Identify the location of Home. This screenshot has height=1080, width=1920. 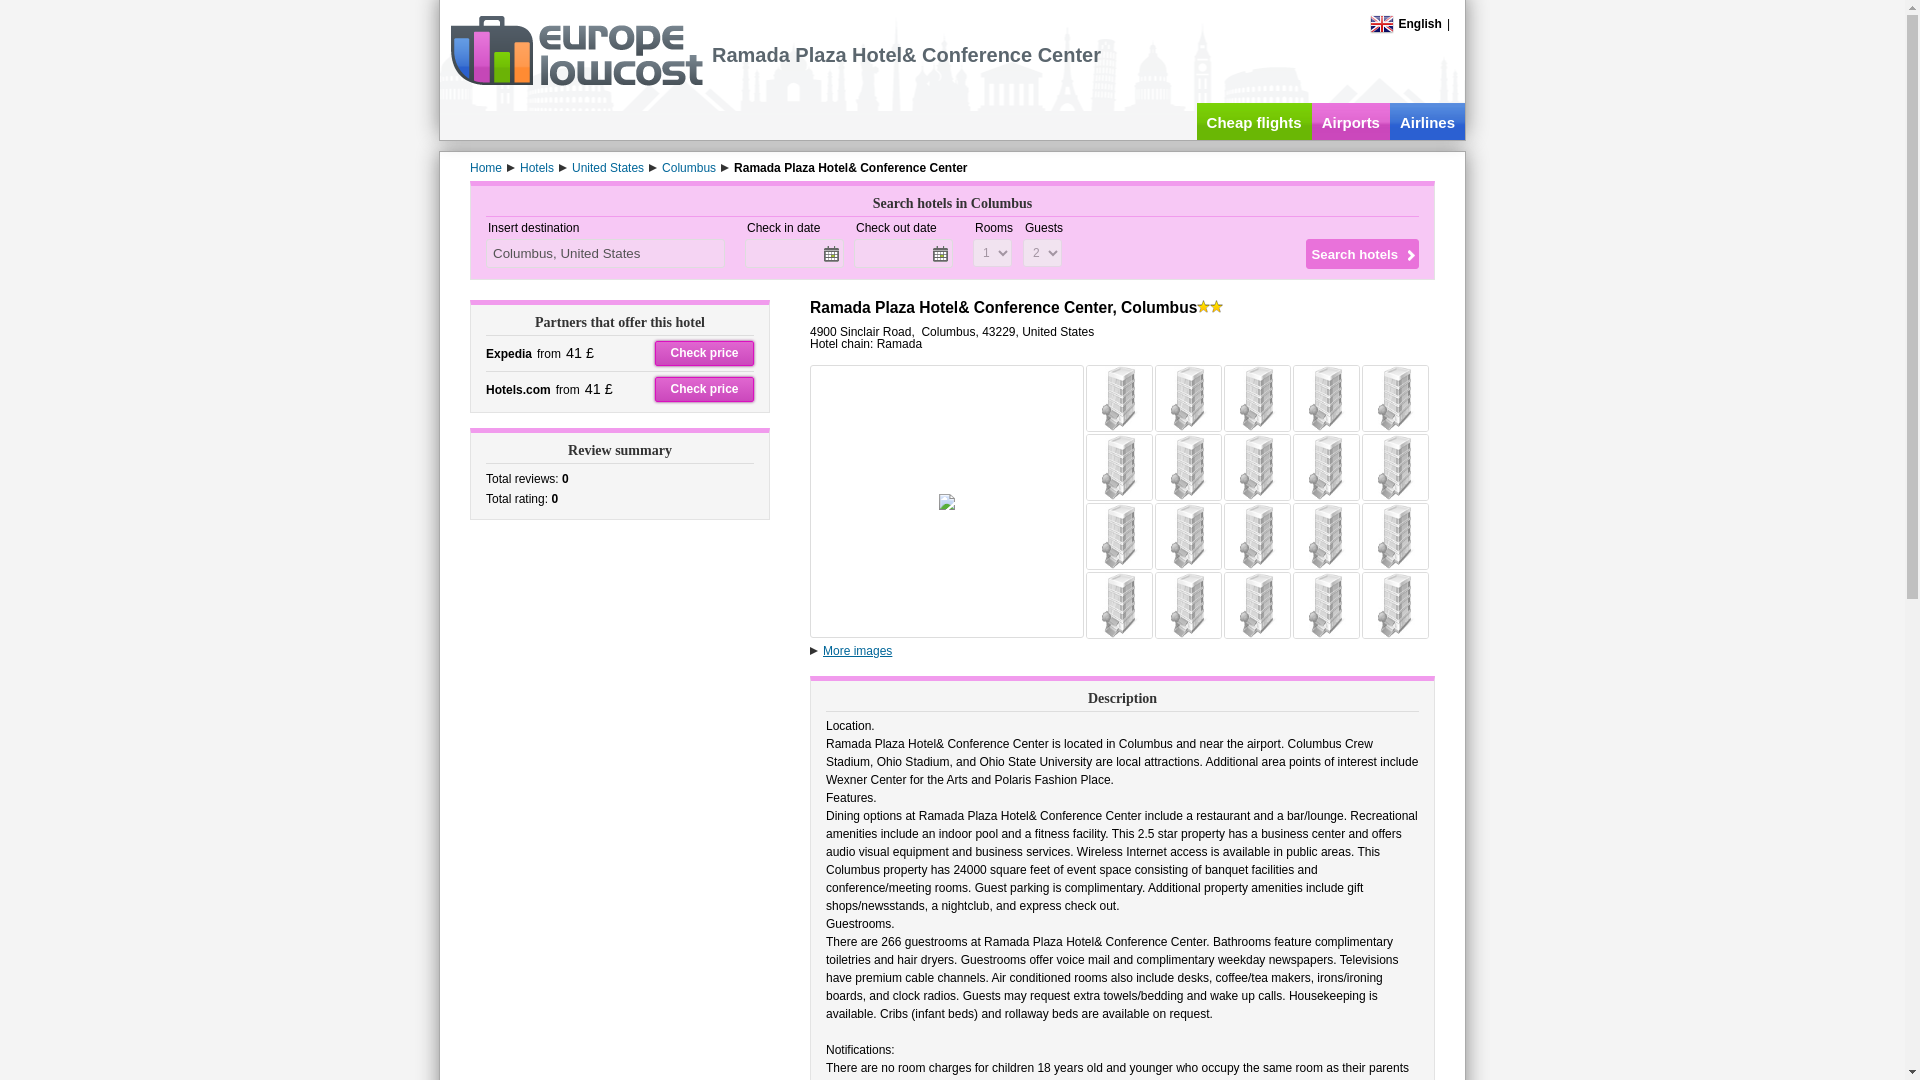
(486, 167).